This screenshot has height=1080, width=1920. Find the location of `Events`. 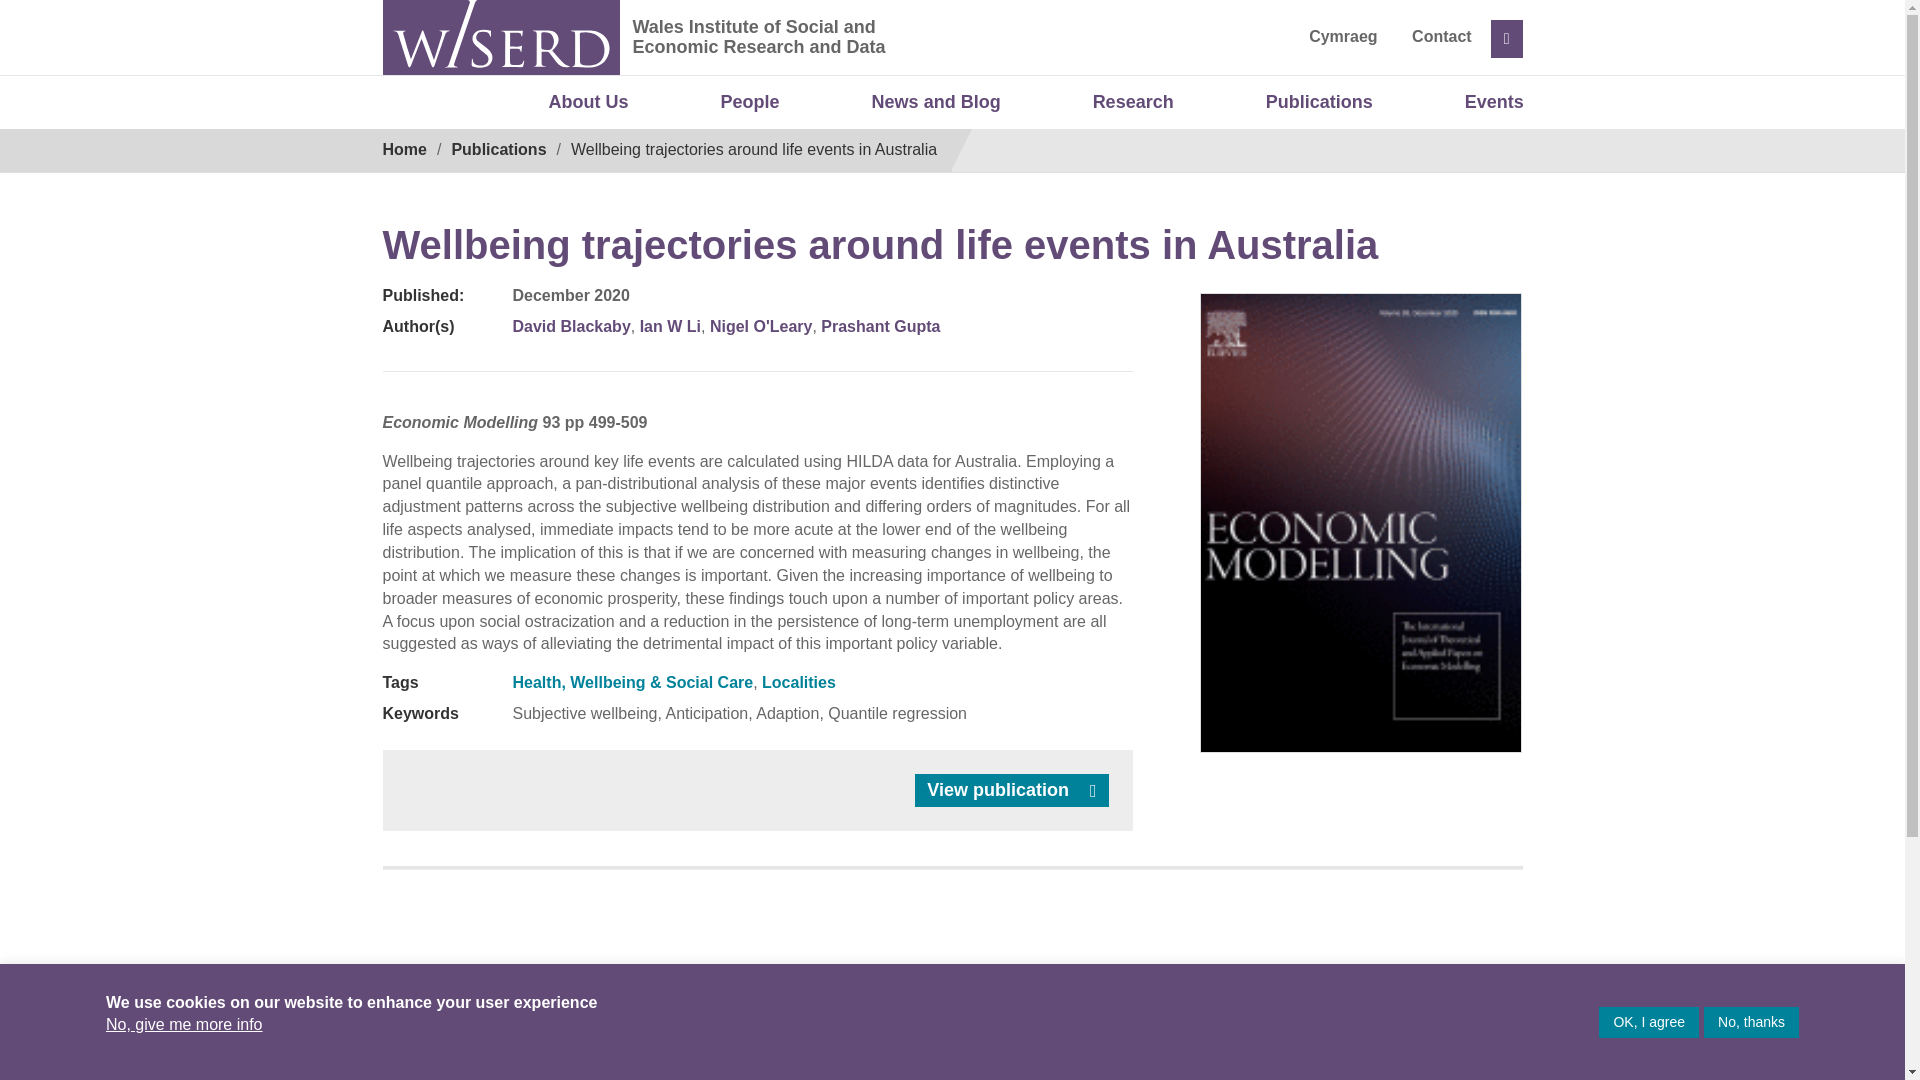

Events is located at coordinates (1494, 103).